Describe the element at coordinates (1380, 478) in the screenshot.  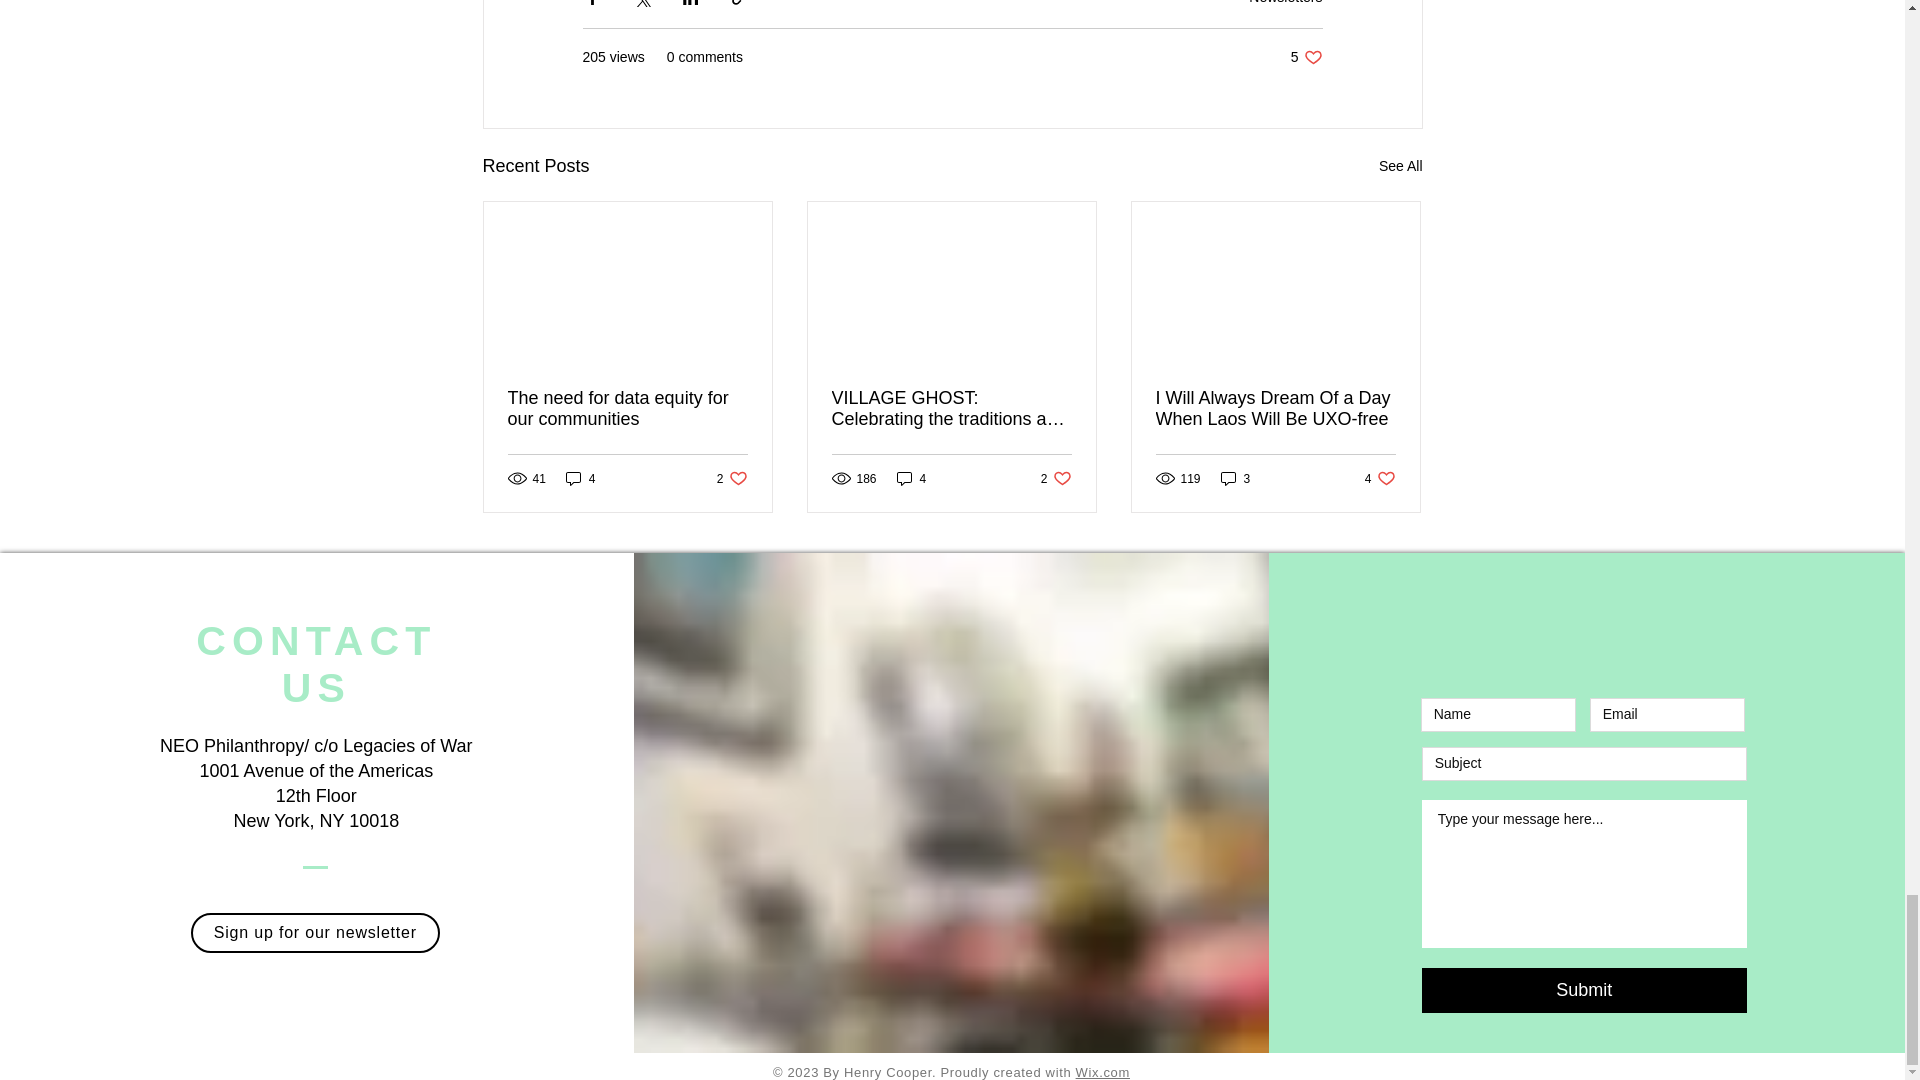
I see `Submit` at that location.